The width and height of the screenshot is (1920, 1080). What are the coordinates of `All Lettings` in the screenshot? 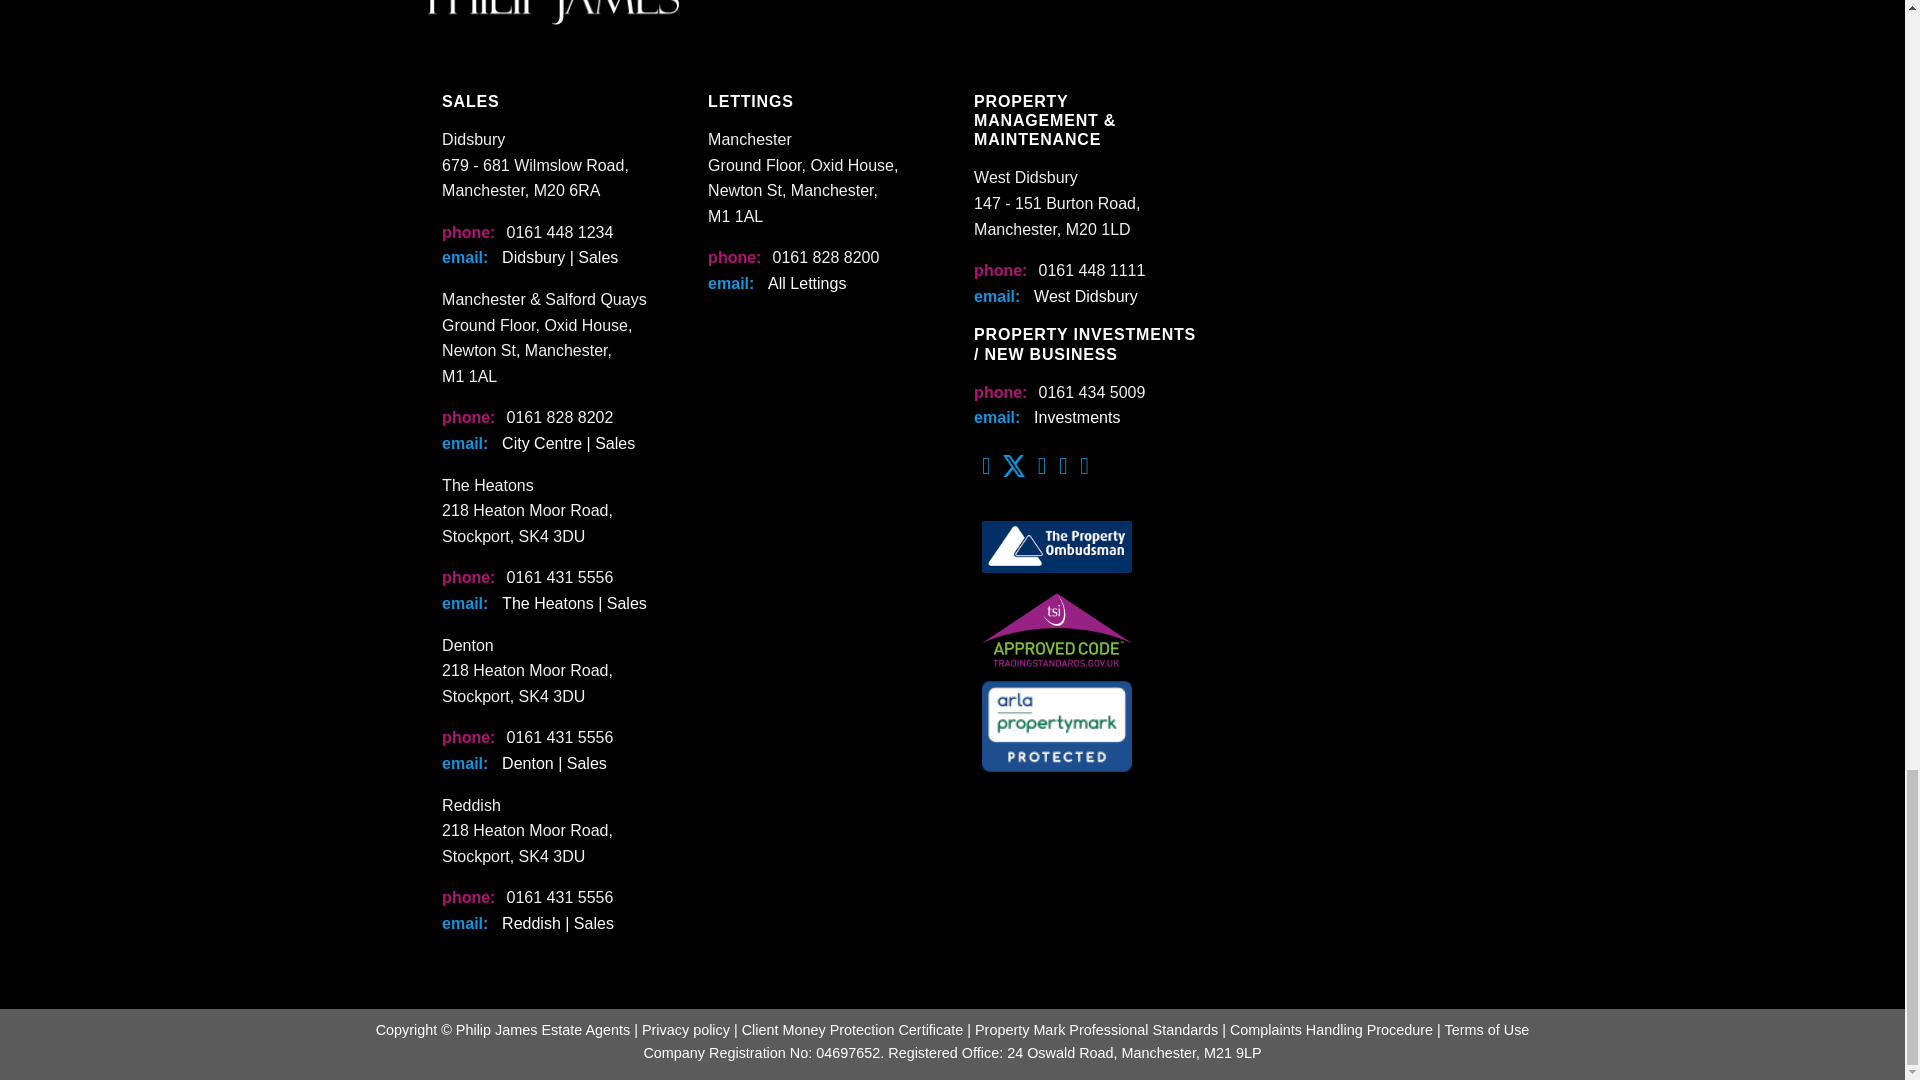 It's located at (807, 283).